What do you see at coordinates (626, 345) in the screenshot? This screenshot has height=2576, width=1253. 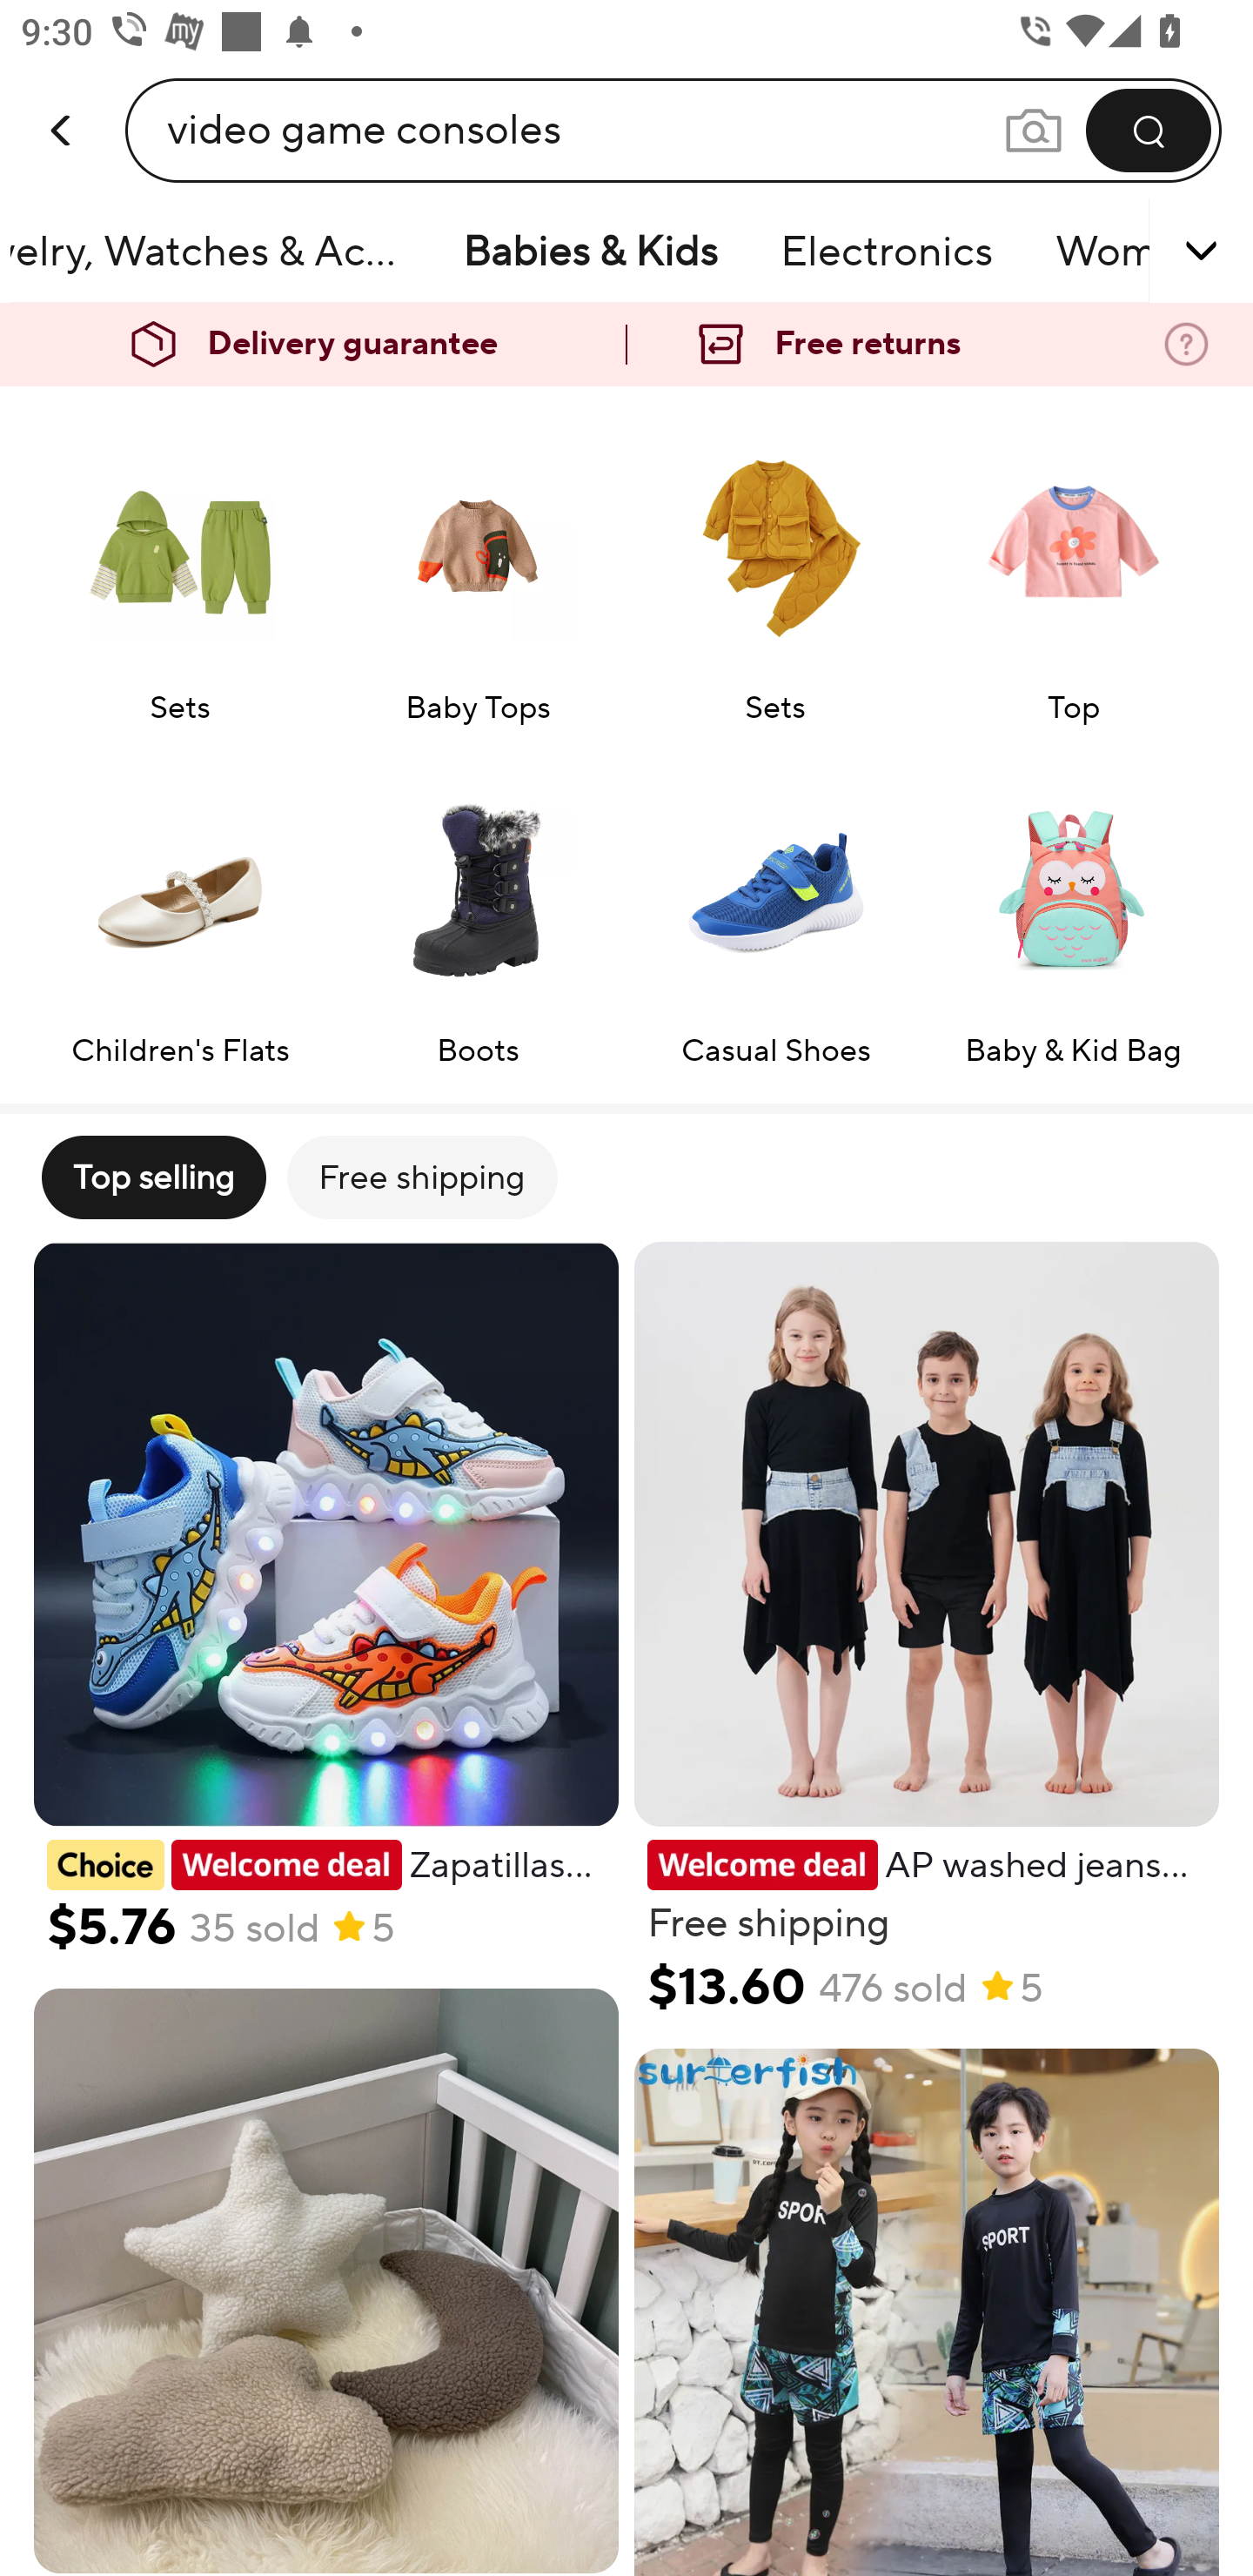 I see `Delivery guarantee Free returns` at bounding box center [626, 345].